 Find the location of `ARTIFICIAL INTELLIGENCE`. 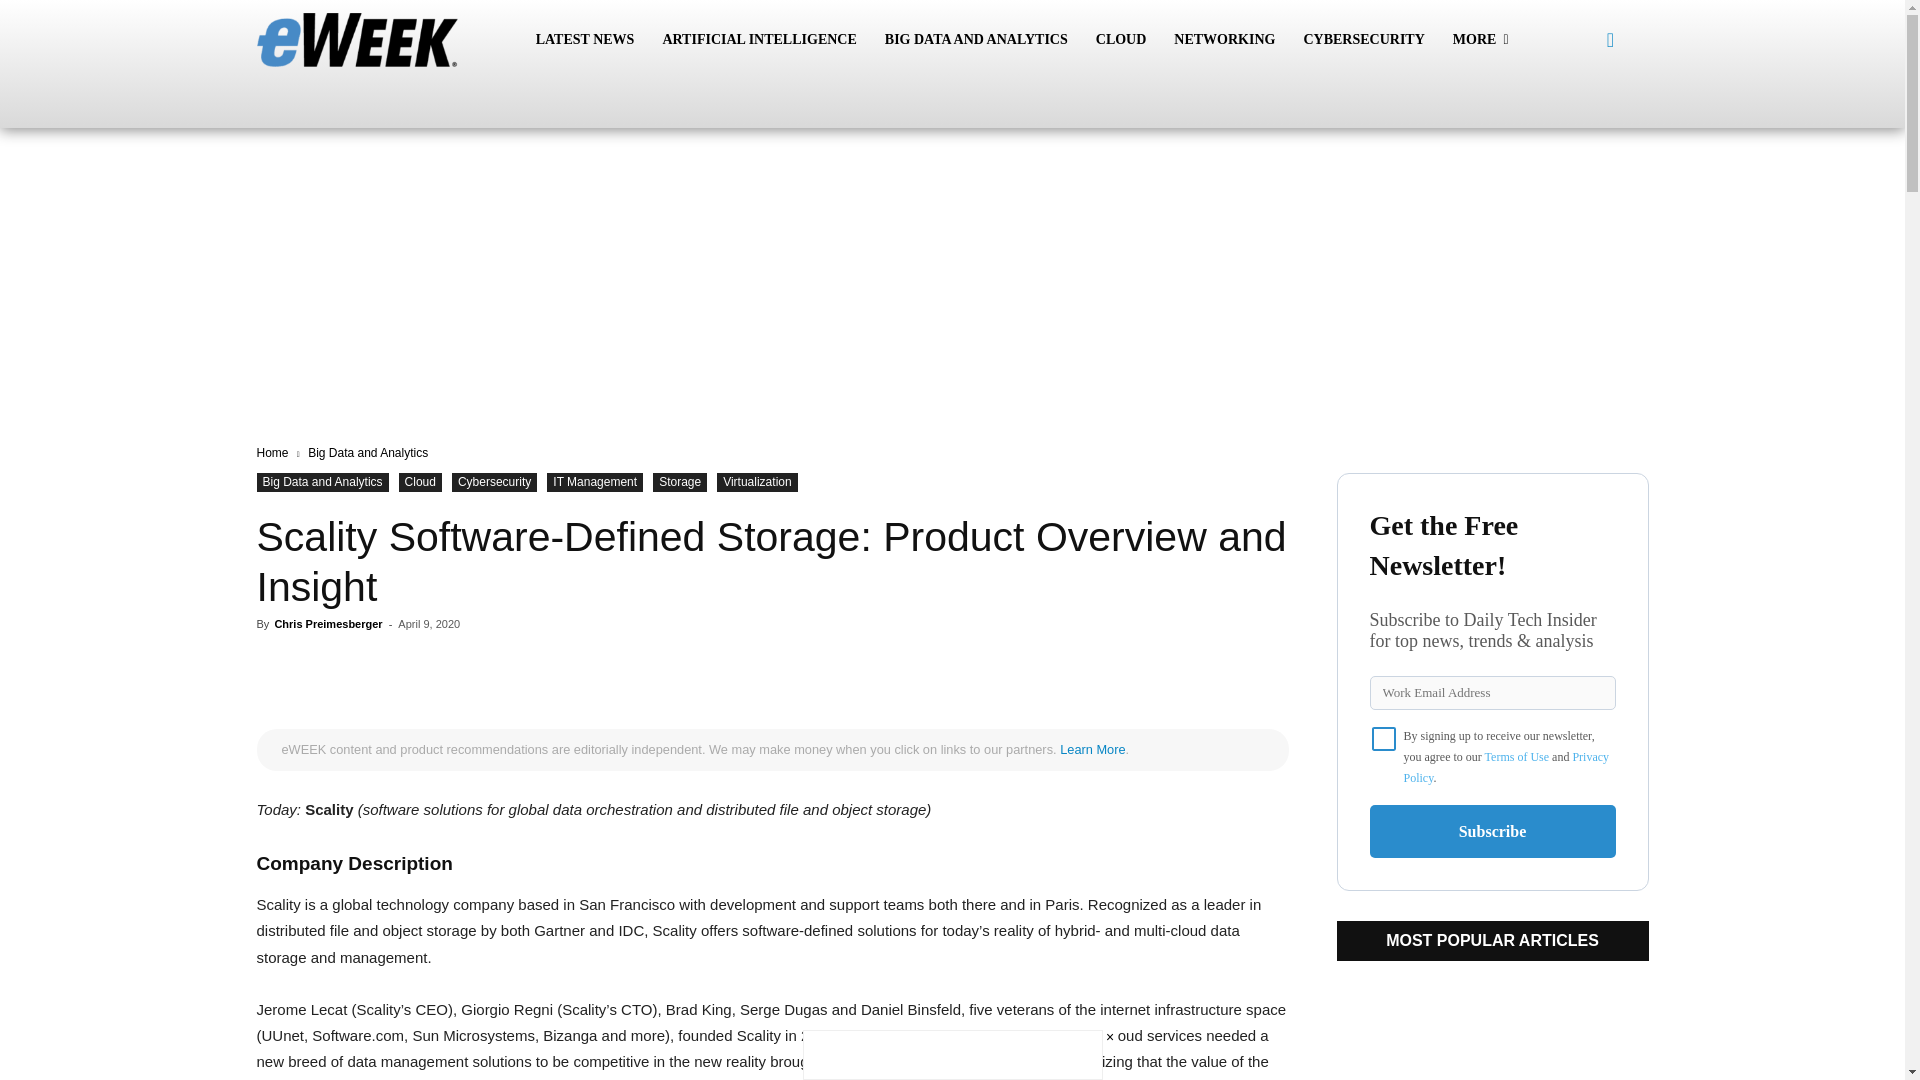

ARTIFICIAL INTELLIGENCE is located at coordinates (758, 40).